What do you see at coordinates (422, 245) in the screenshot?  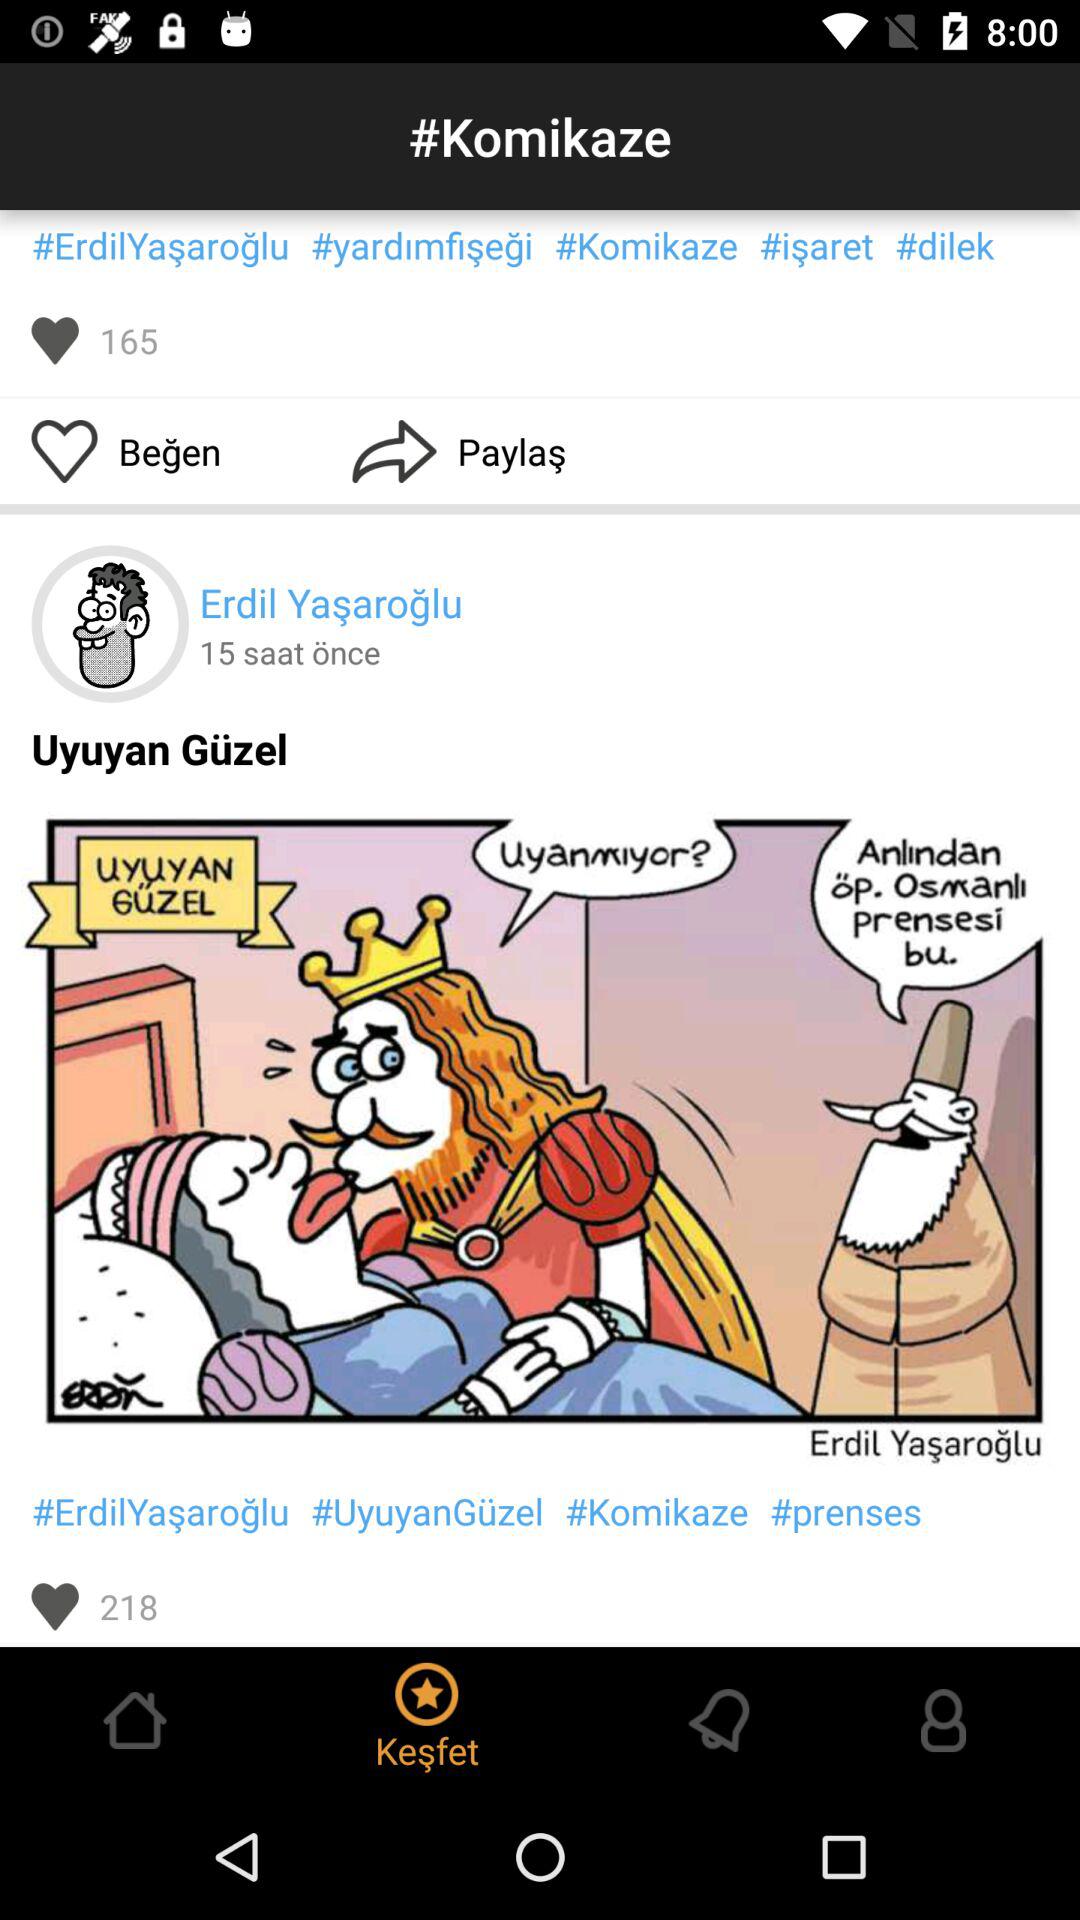 I see `select icon next to #komikaze icon` at bounding box center [422, 245].